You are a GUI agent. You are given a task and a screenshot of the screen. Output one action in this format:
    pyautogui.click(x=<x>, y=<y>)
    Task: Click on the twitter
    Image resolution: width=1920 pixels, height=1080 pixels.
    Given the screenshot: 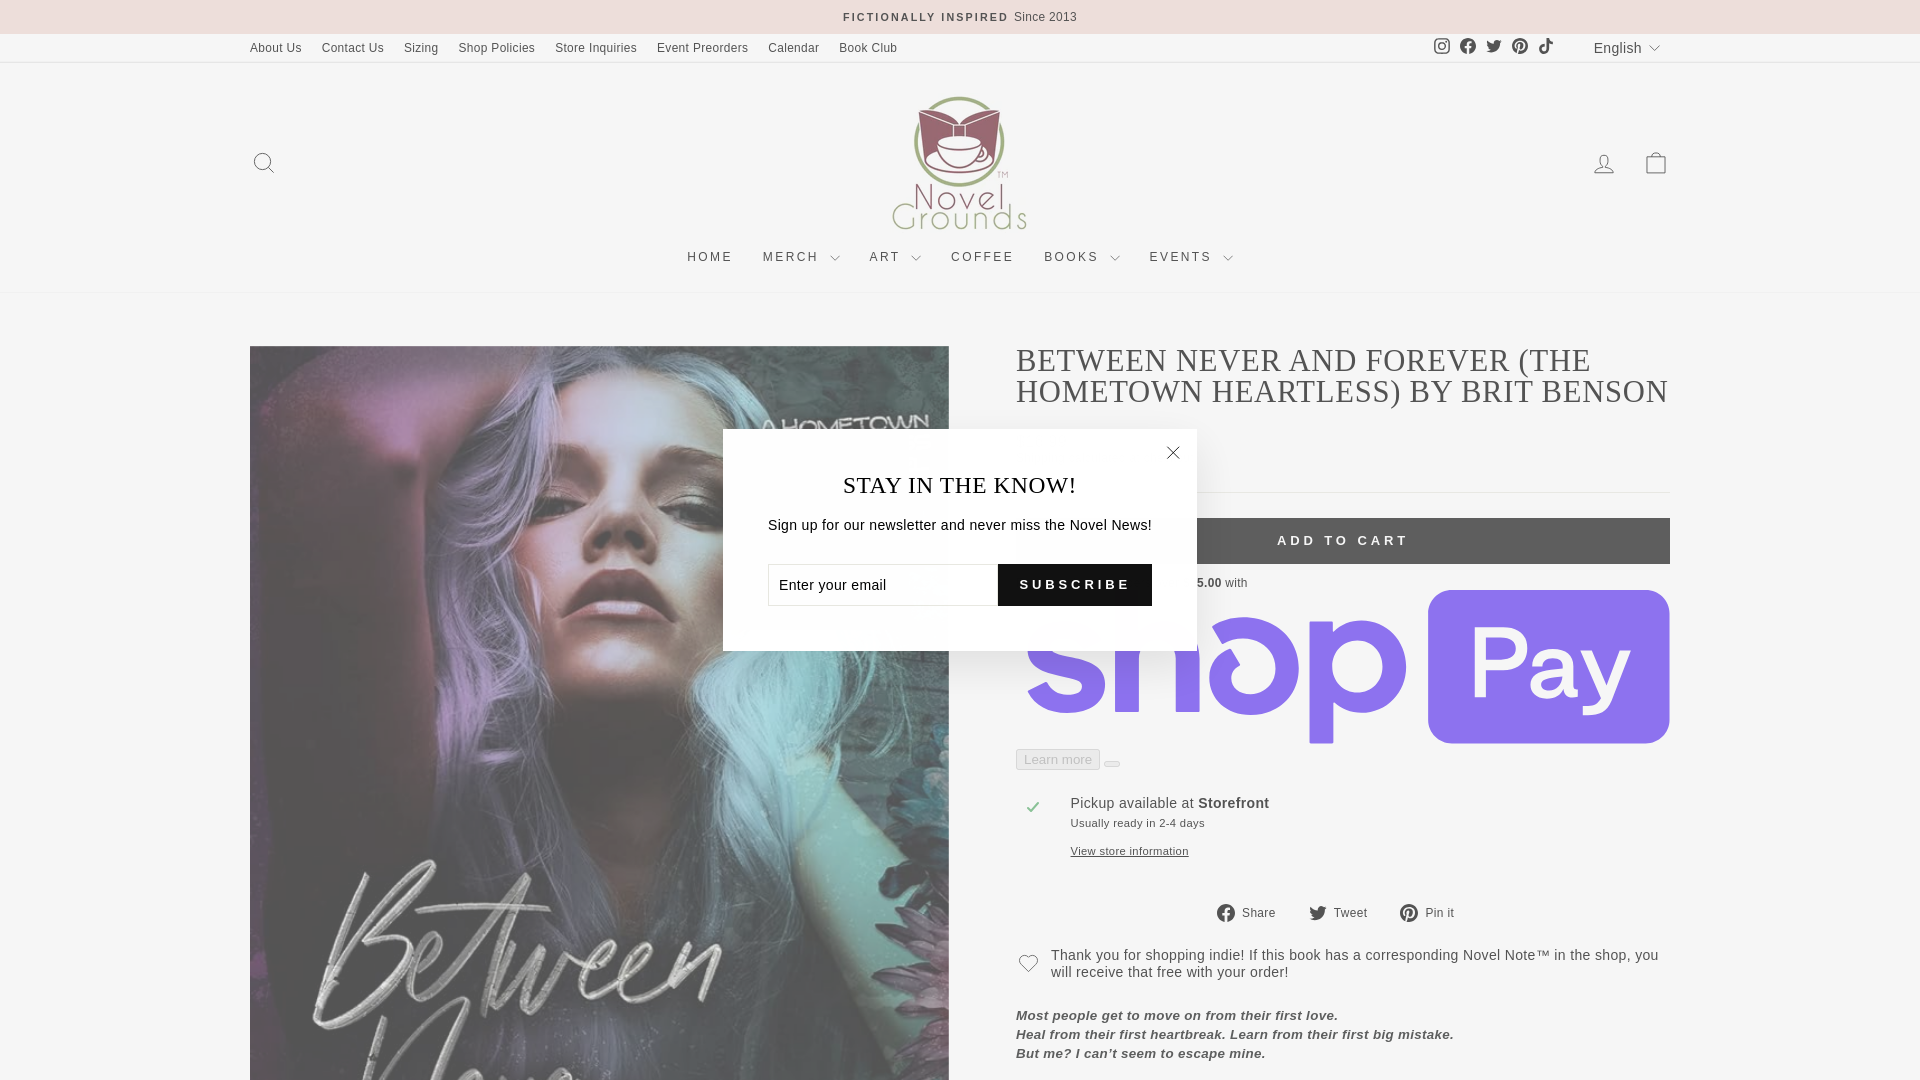 What is the action you would take?
    pyautogui.click(x=1318, y=912)
    